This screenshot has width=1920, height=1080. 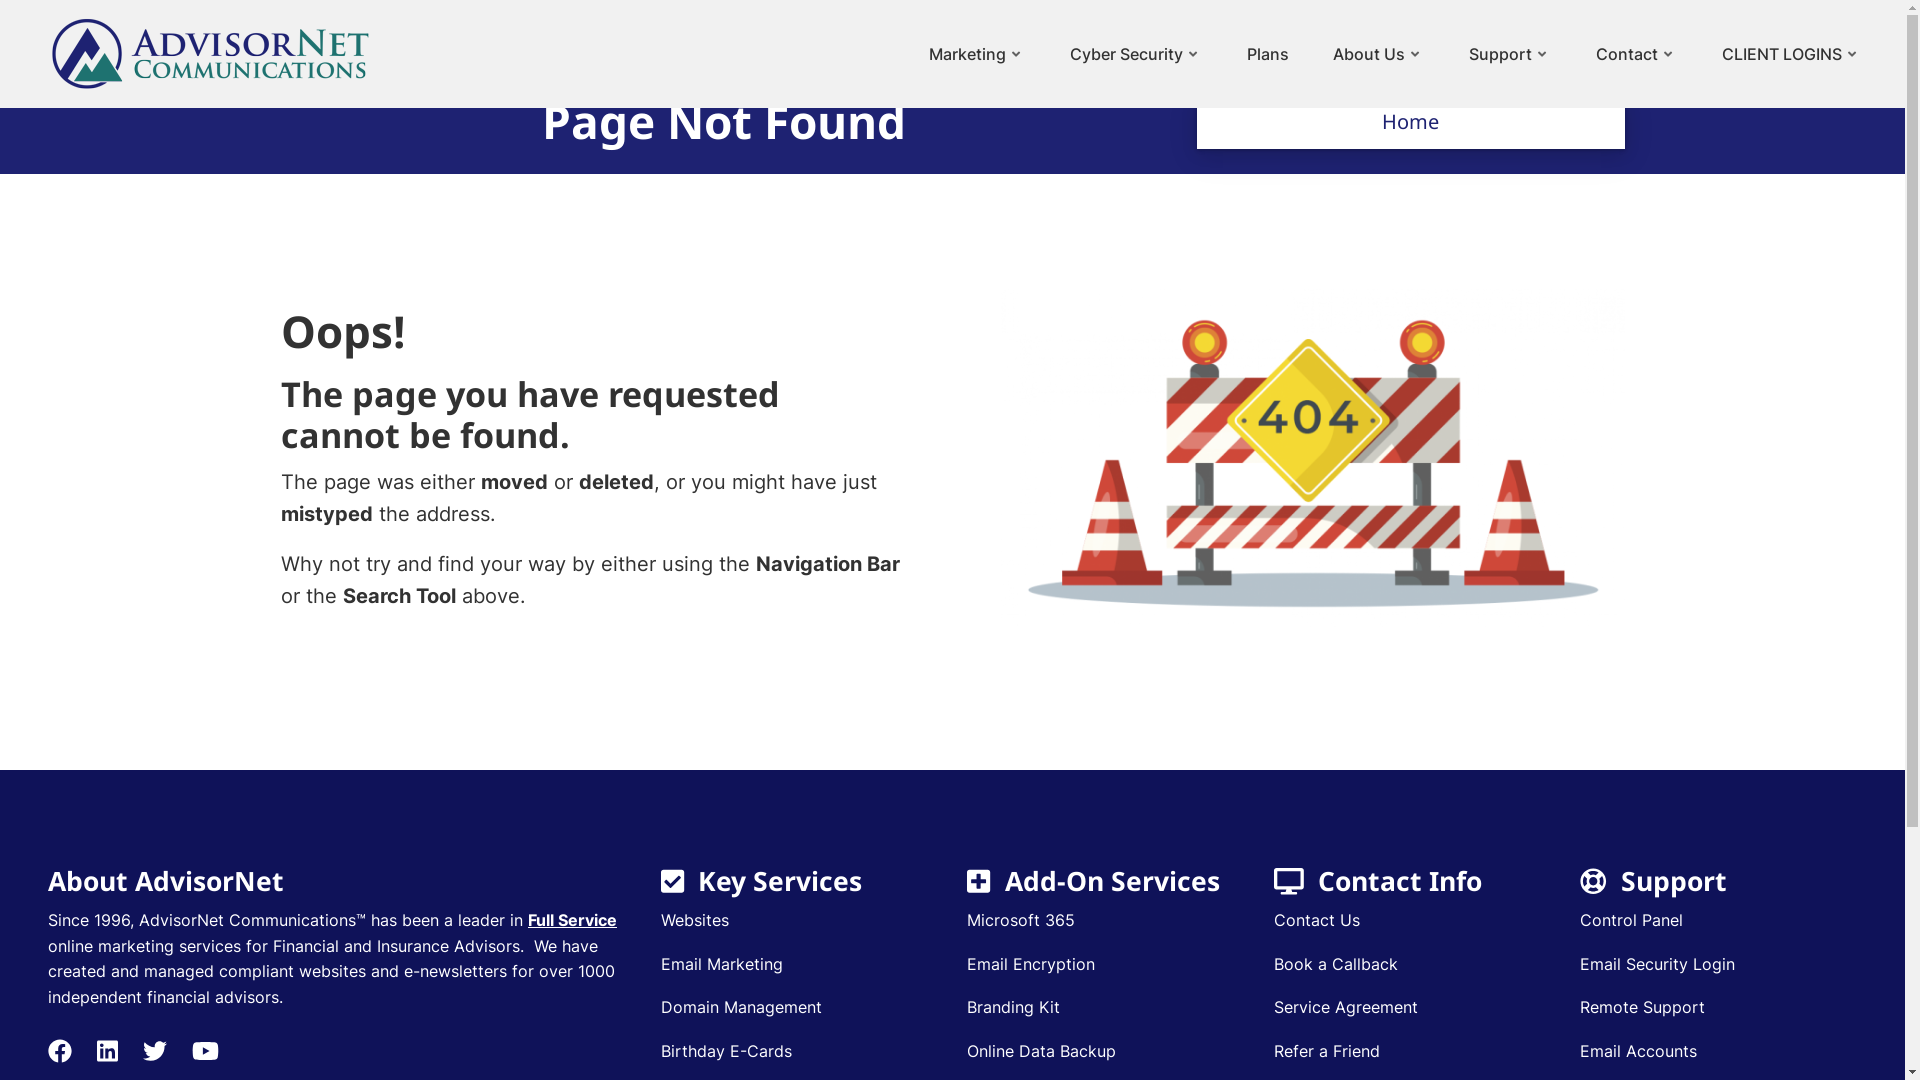 I want to click on Contact Us, so click(x=1317, y=921).